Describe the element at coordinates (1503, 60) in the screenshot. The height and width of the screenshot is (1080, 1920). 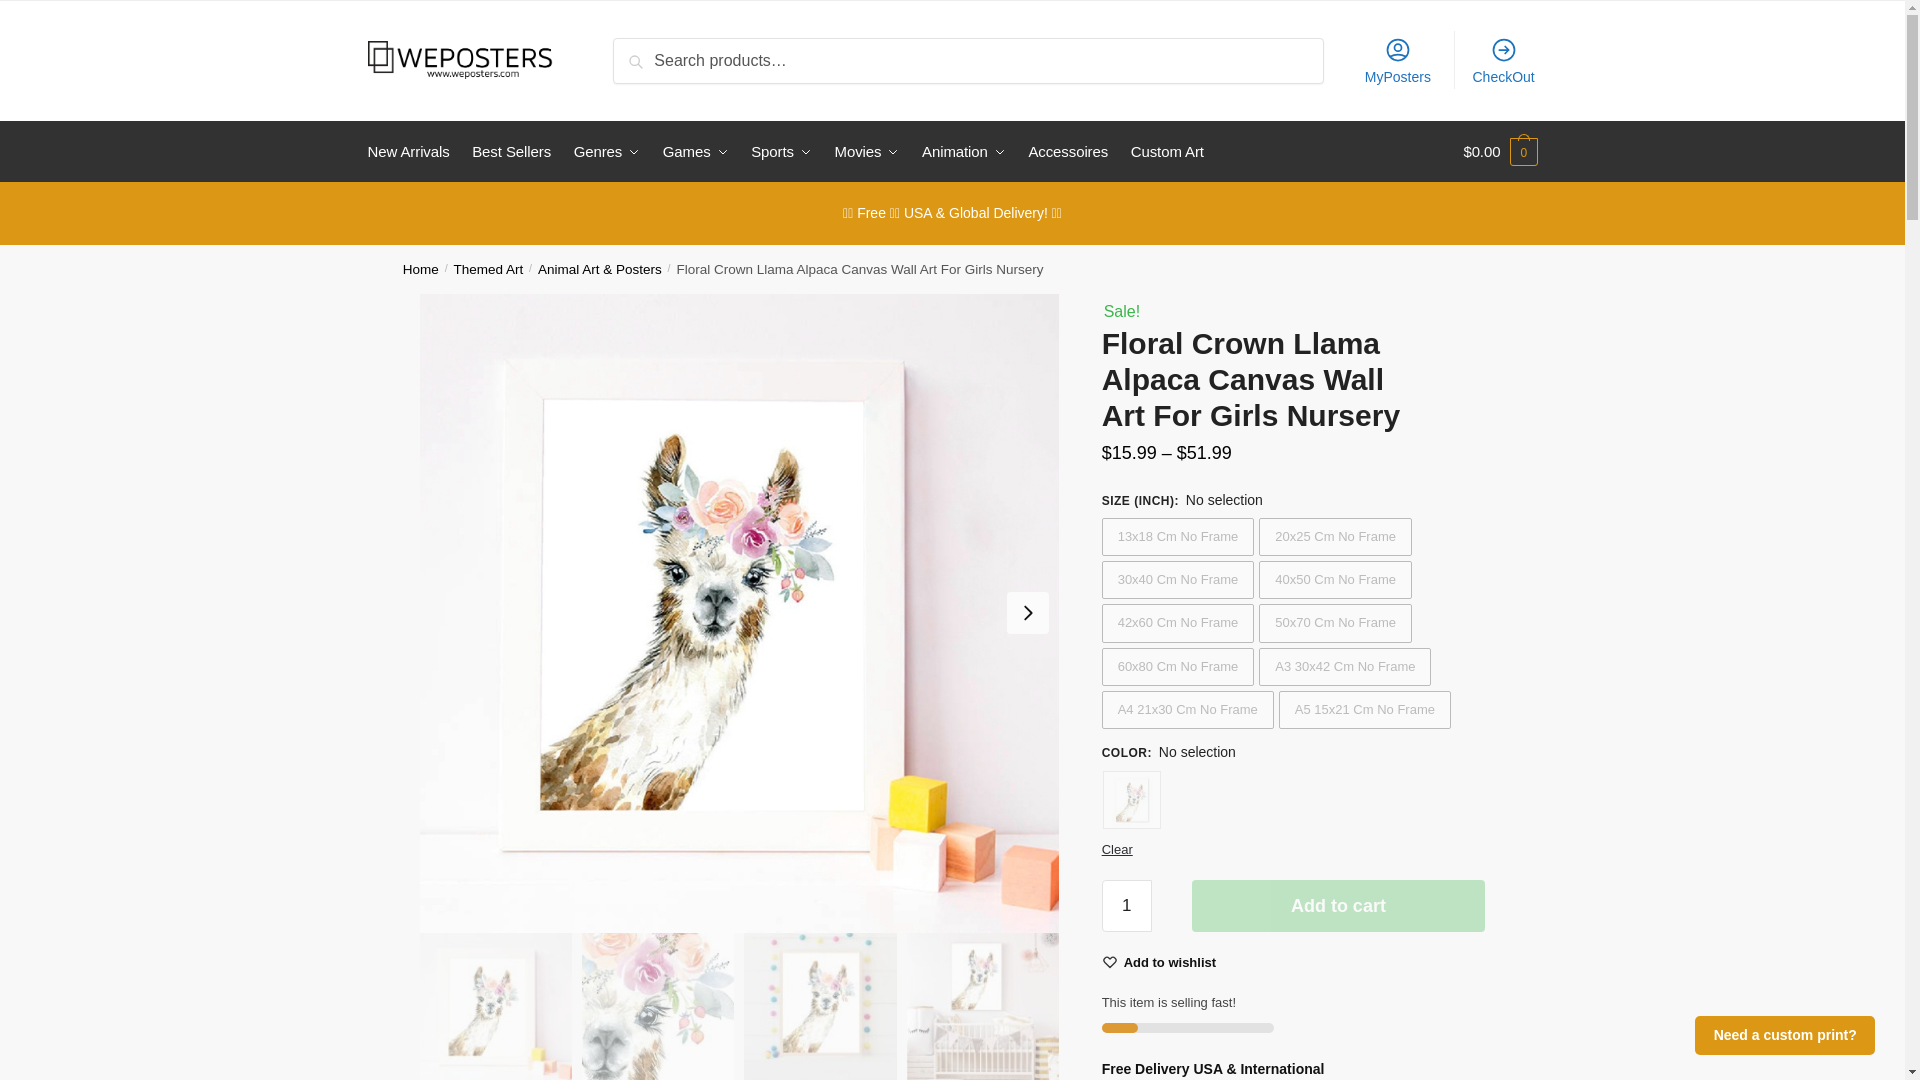
I see `CheckOut` at that location.